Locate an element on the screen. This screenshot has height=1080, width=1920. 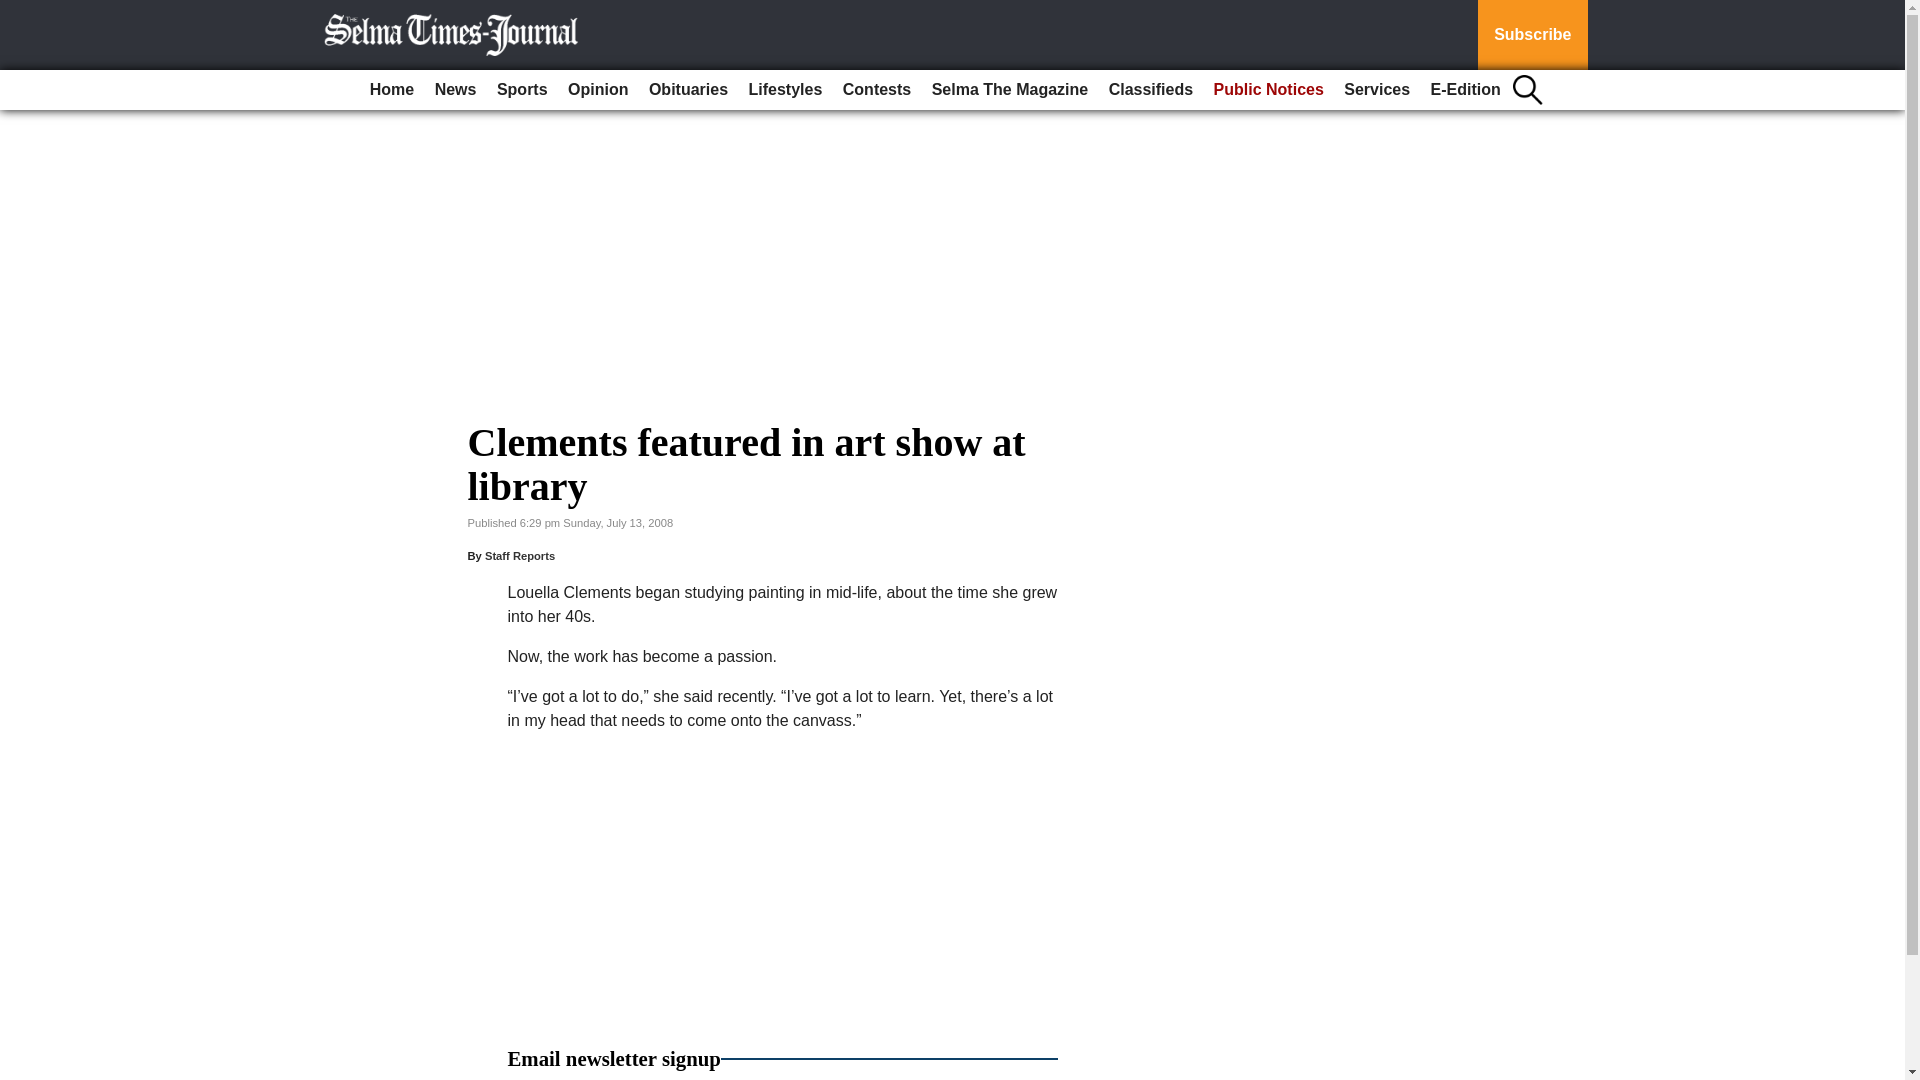
Selma The Magazine is located at coordinates (1010, 90).